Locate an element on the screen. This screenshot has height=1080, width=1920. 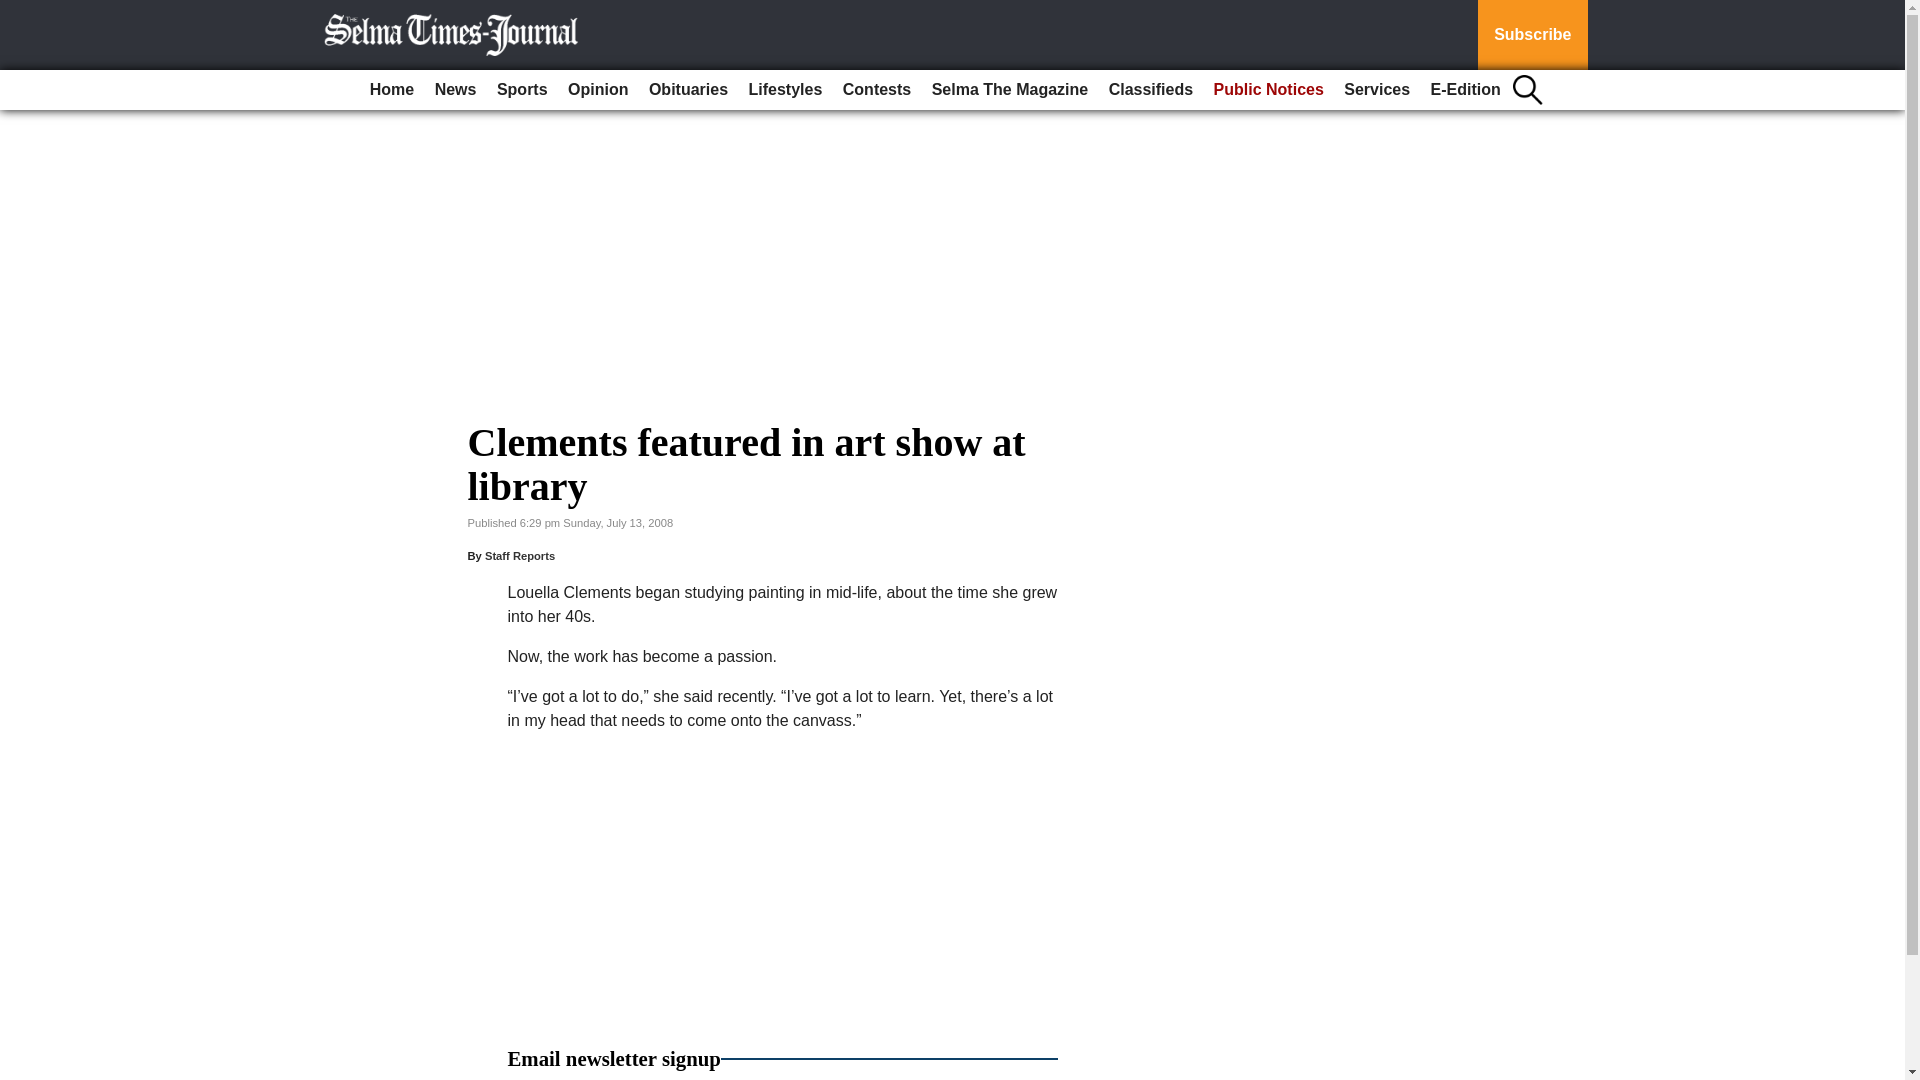
Selma The Magazine is located at coordinates (1010, 90).